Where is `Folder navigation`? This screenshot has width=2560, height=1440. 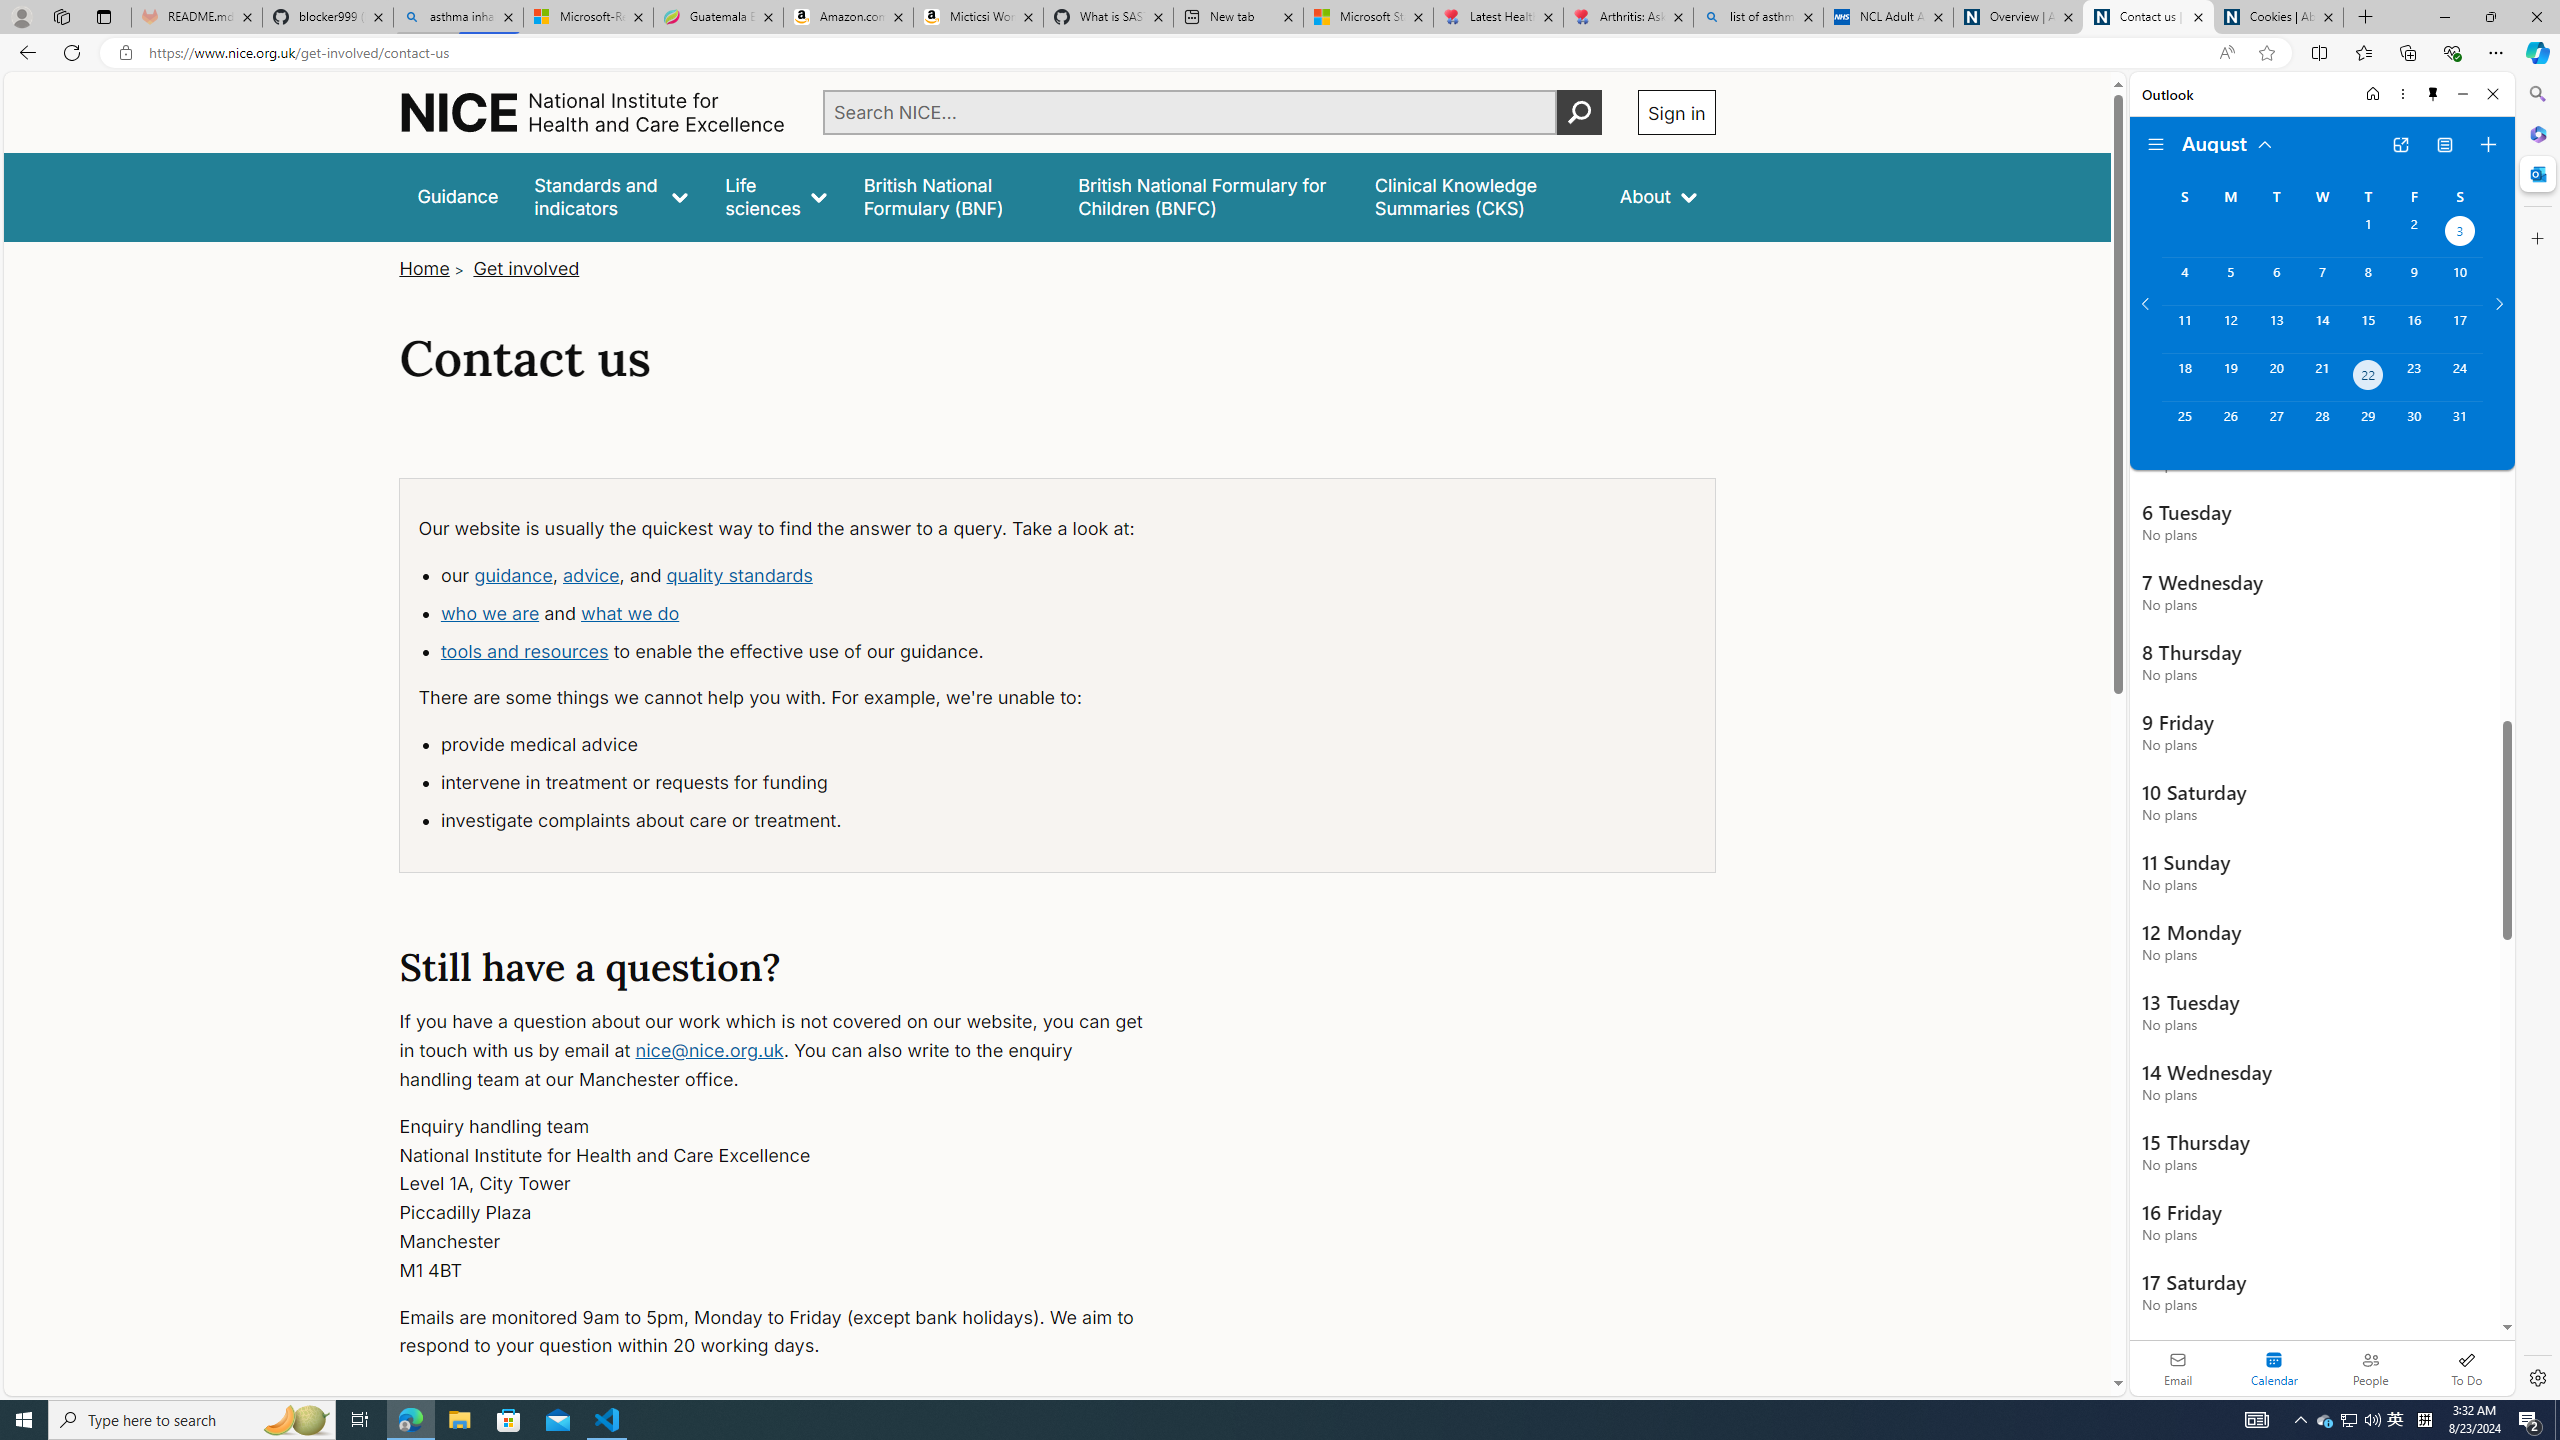 Folder navigation is located at coordinates (2156, 145).